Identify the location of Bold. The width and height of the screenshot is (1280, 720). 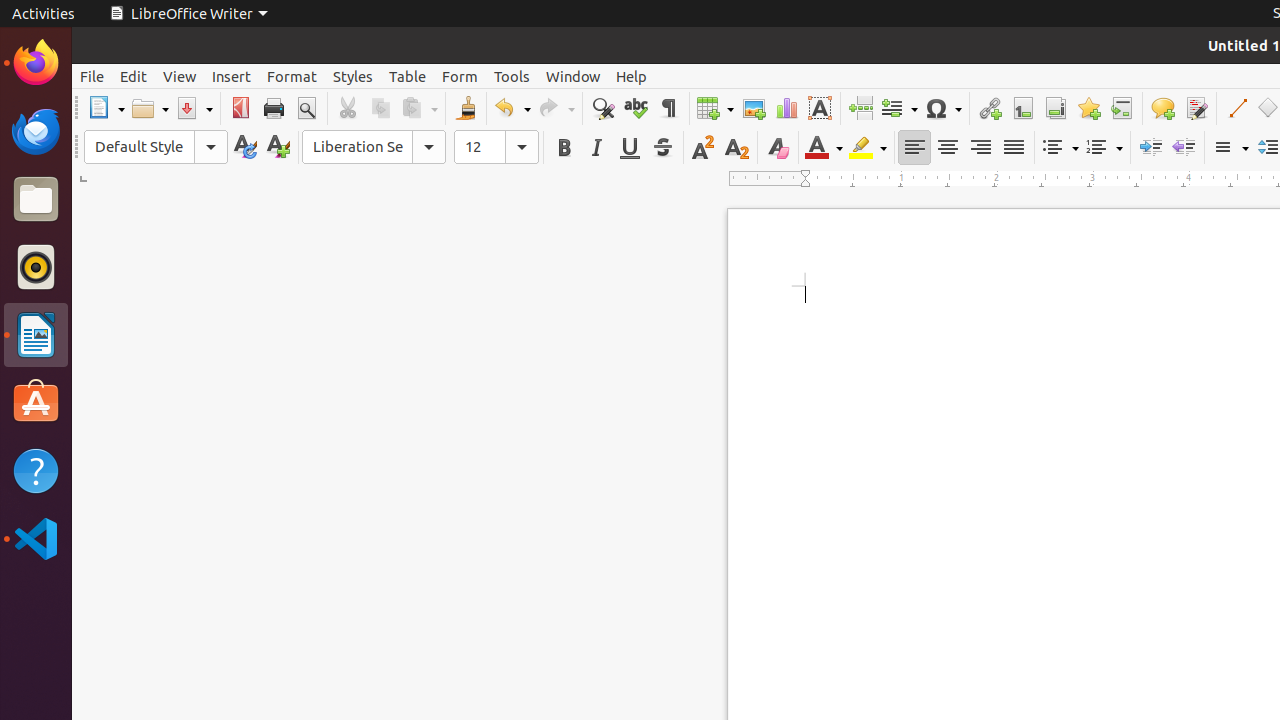
(564, 148).